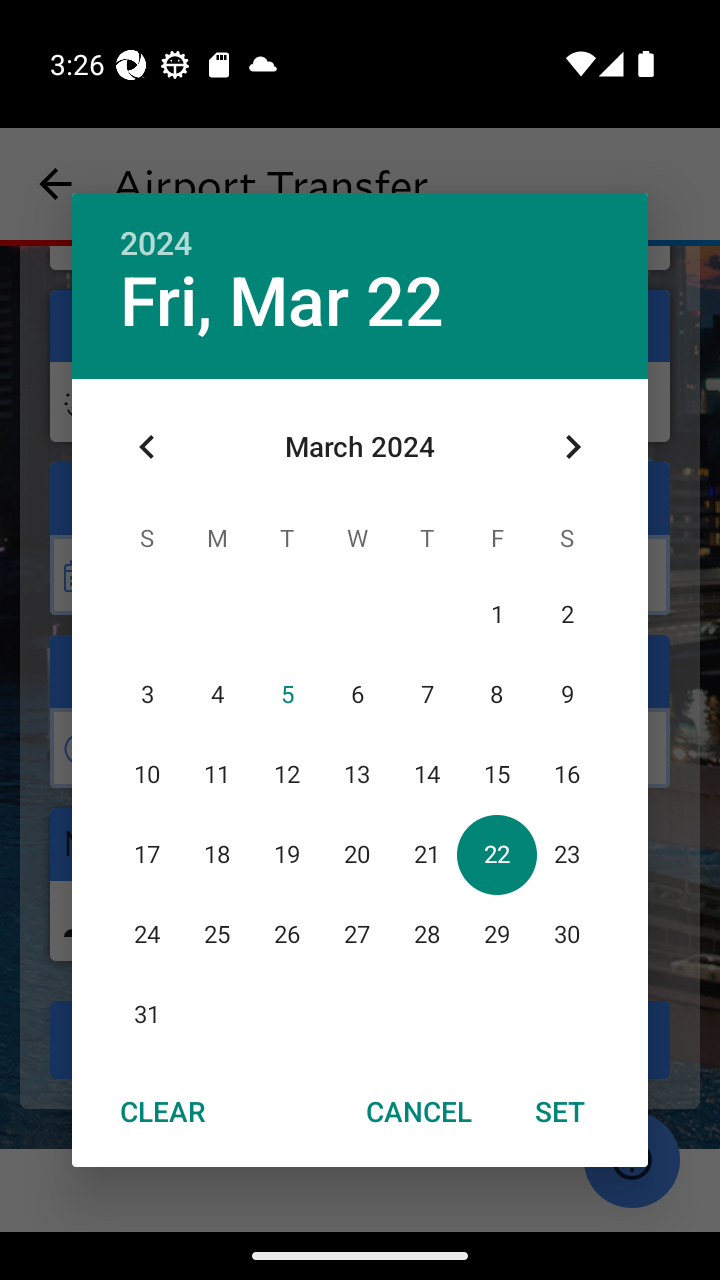 The height and width of the screenshot is (1280, 720). Describe the element at coordinates (216, 694) in the screenshot. I see `4 04 March 2024` at that location.